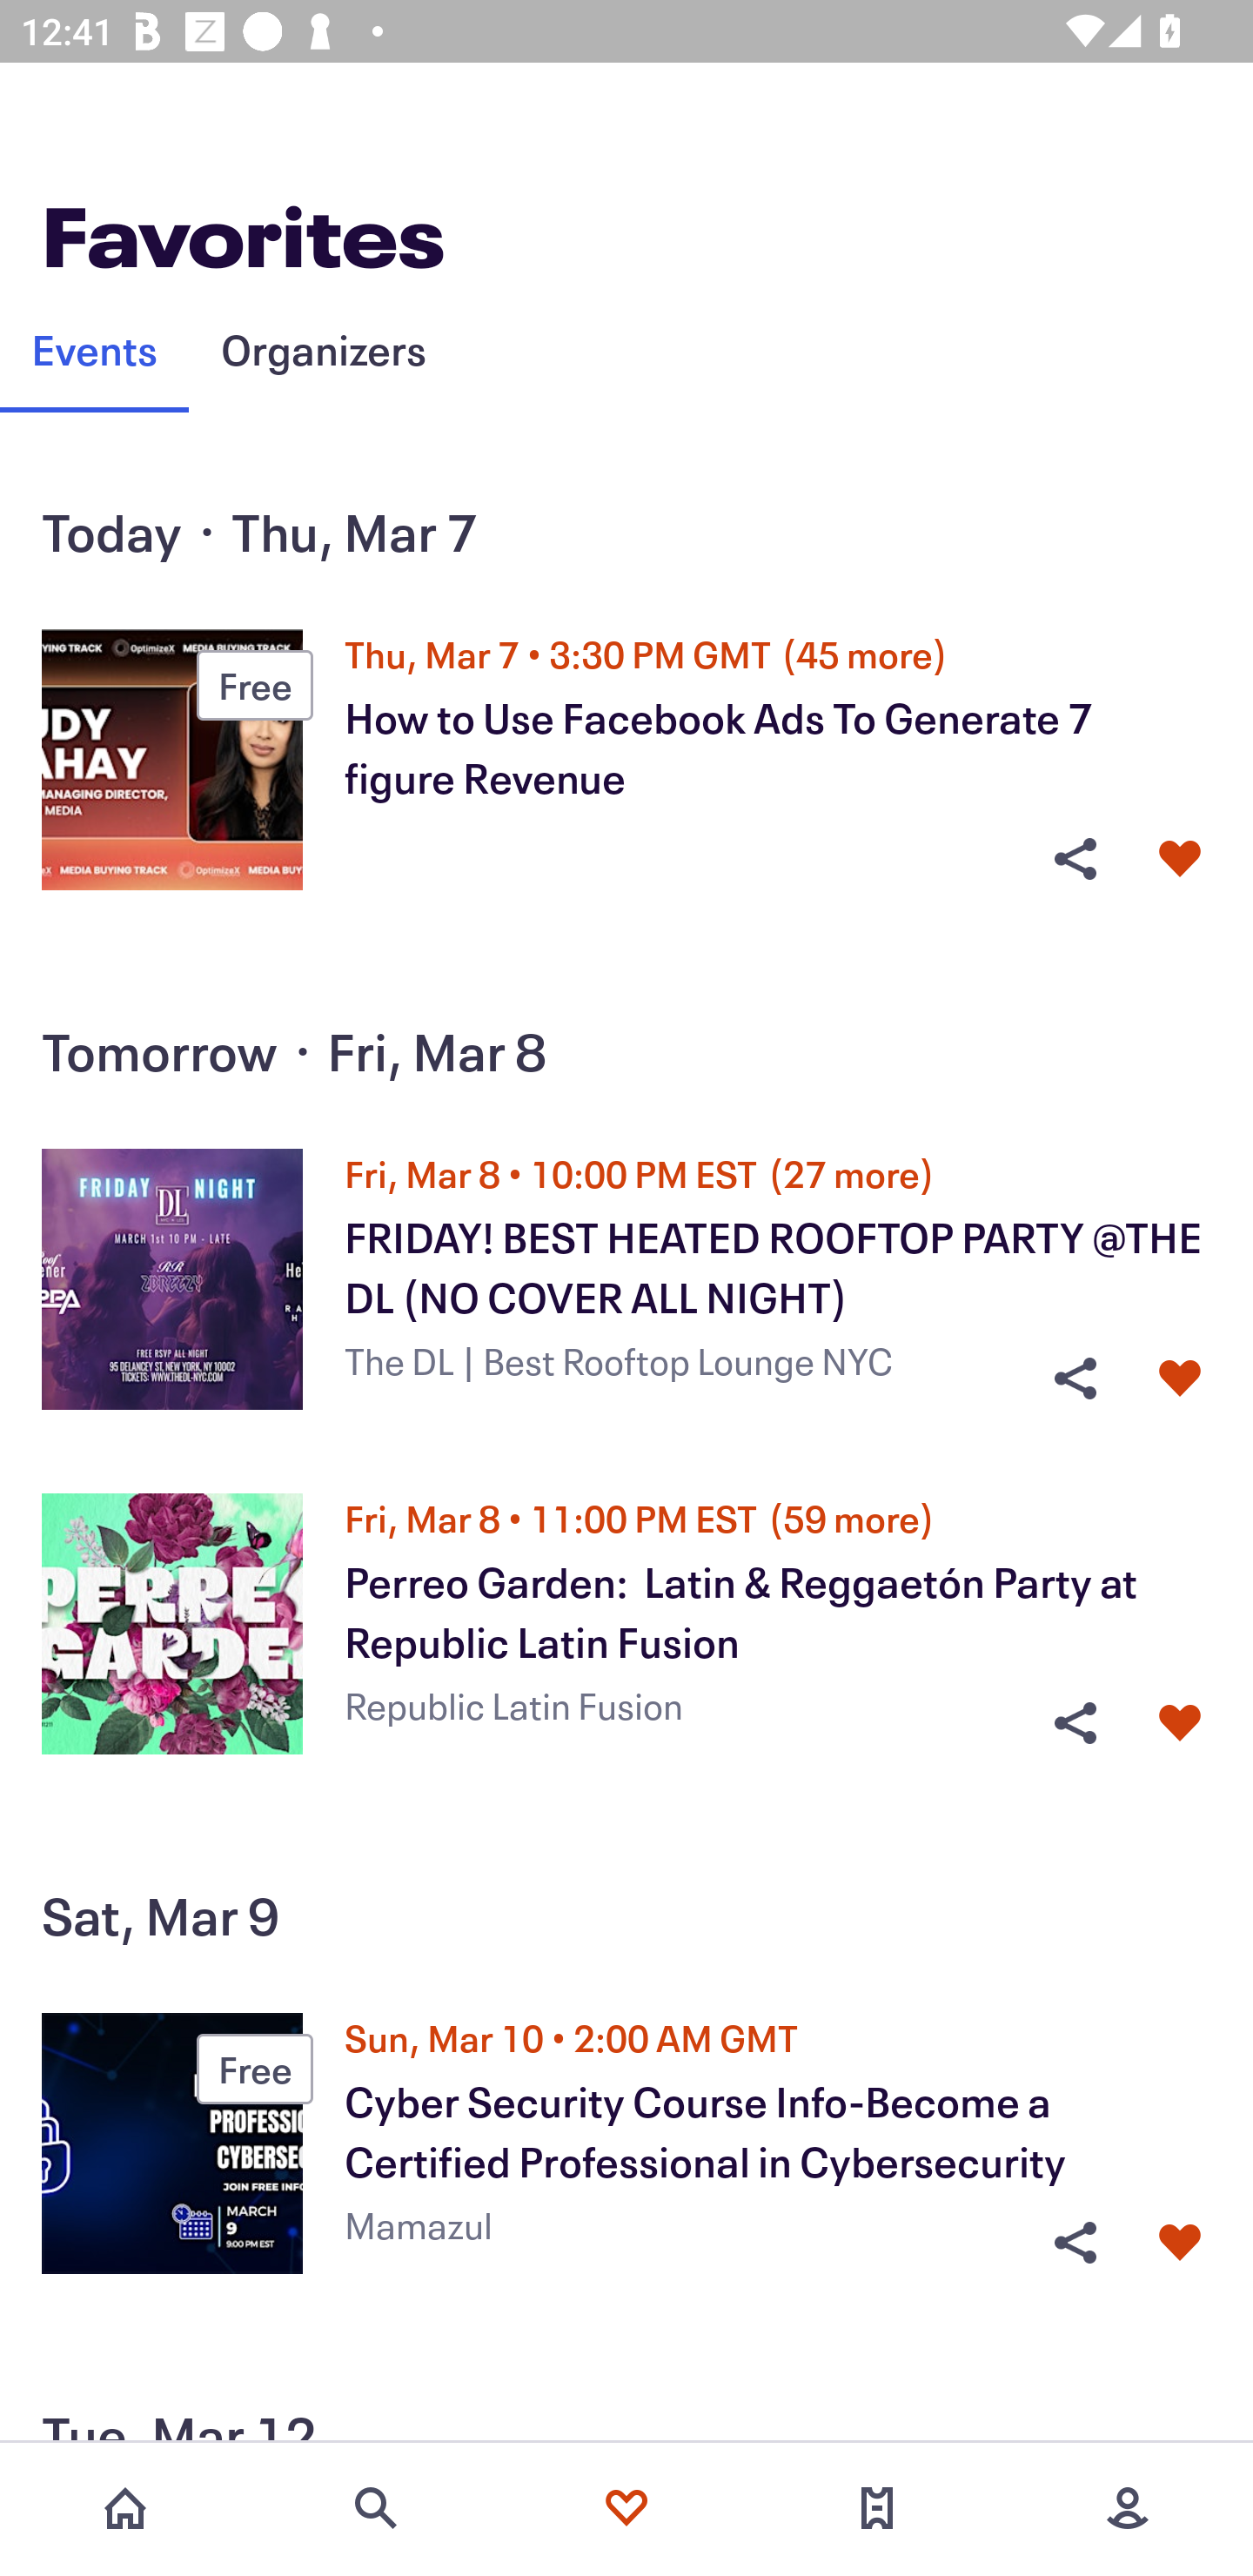  What do you see at coordinates (626, 2508) in the screenshot?
I see `Favorites` at bounding box center [626, 2508].